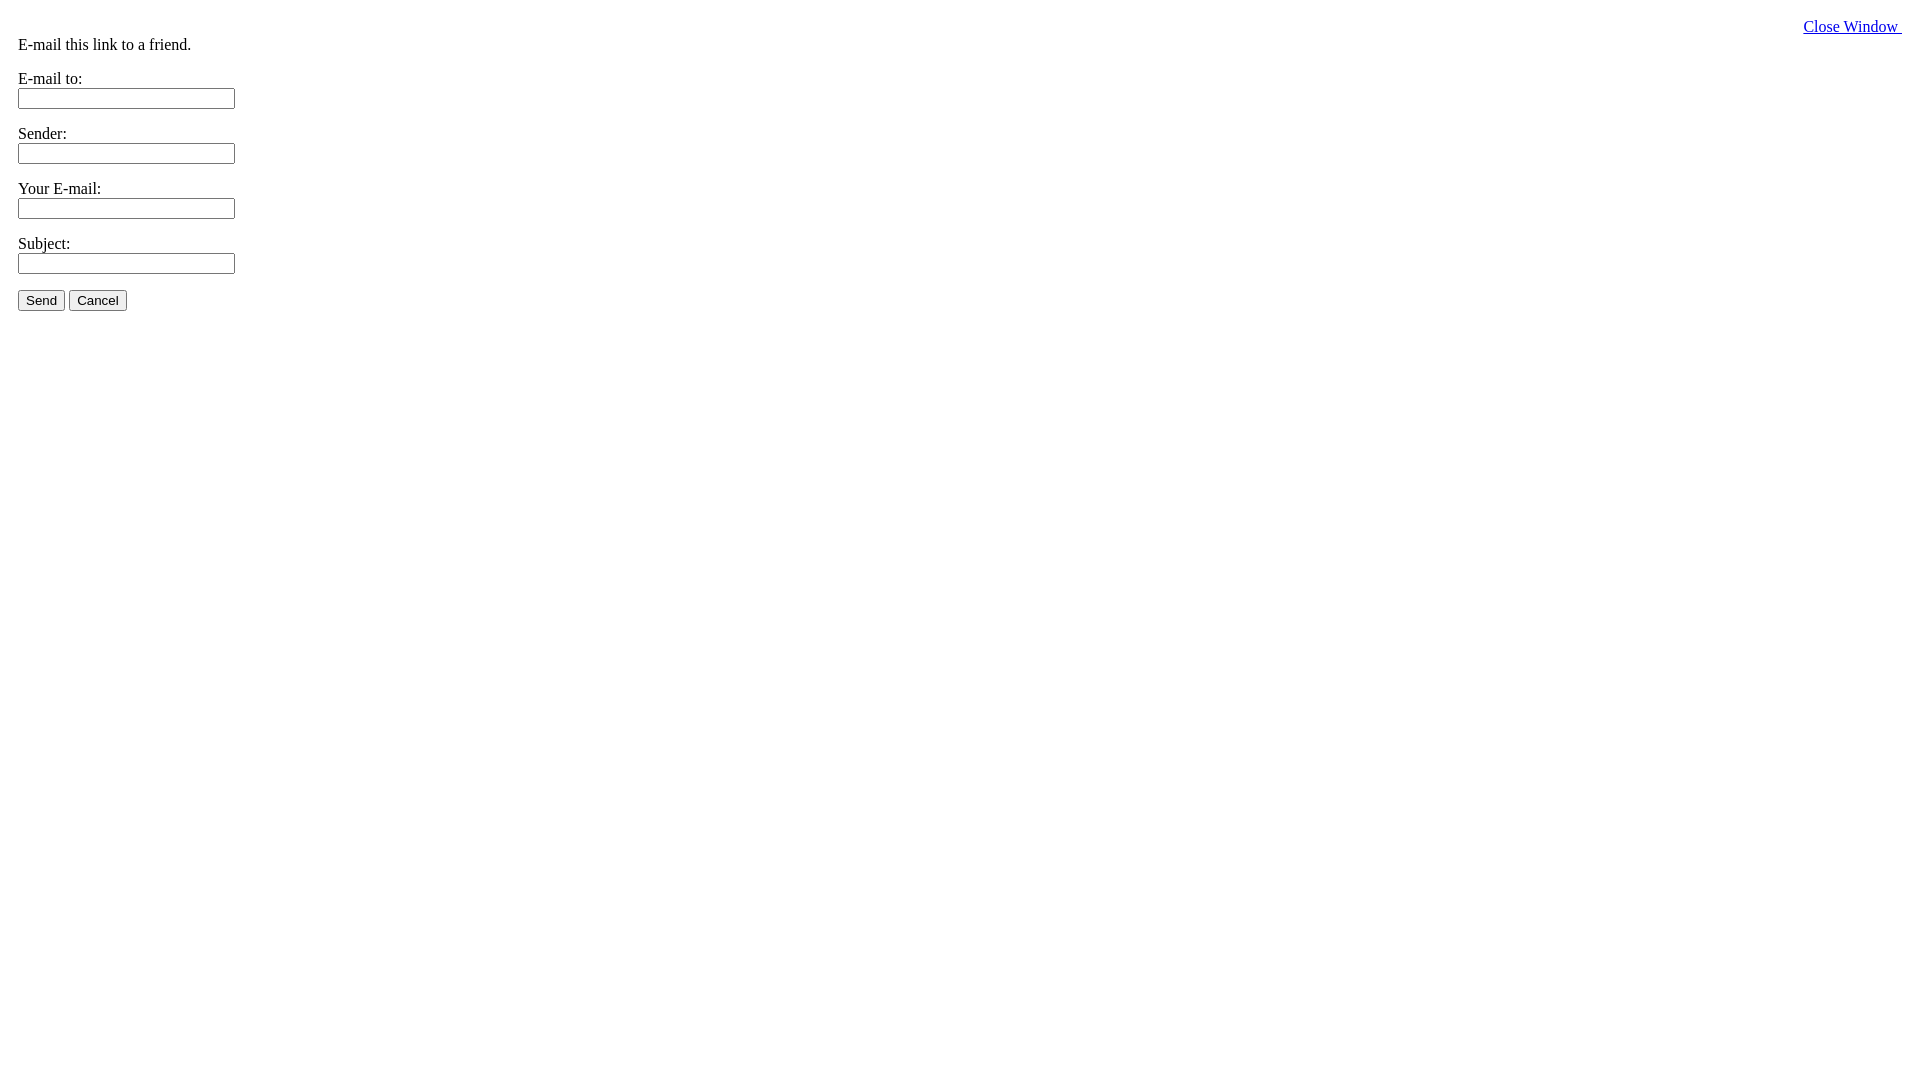  What do you see at coordinates (1852, 26) in the screenshot?
I see `Close Window` at bounding box center [1852, 26].